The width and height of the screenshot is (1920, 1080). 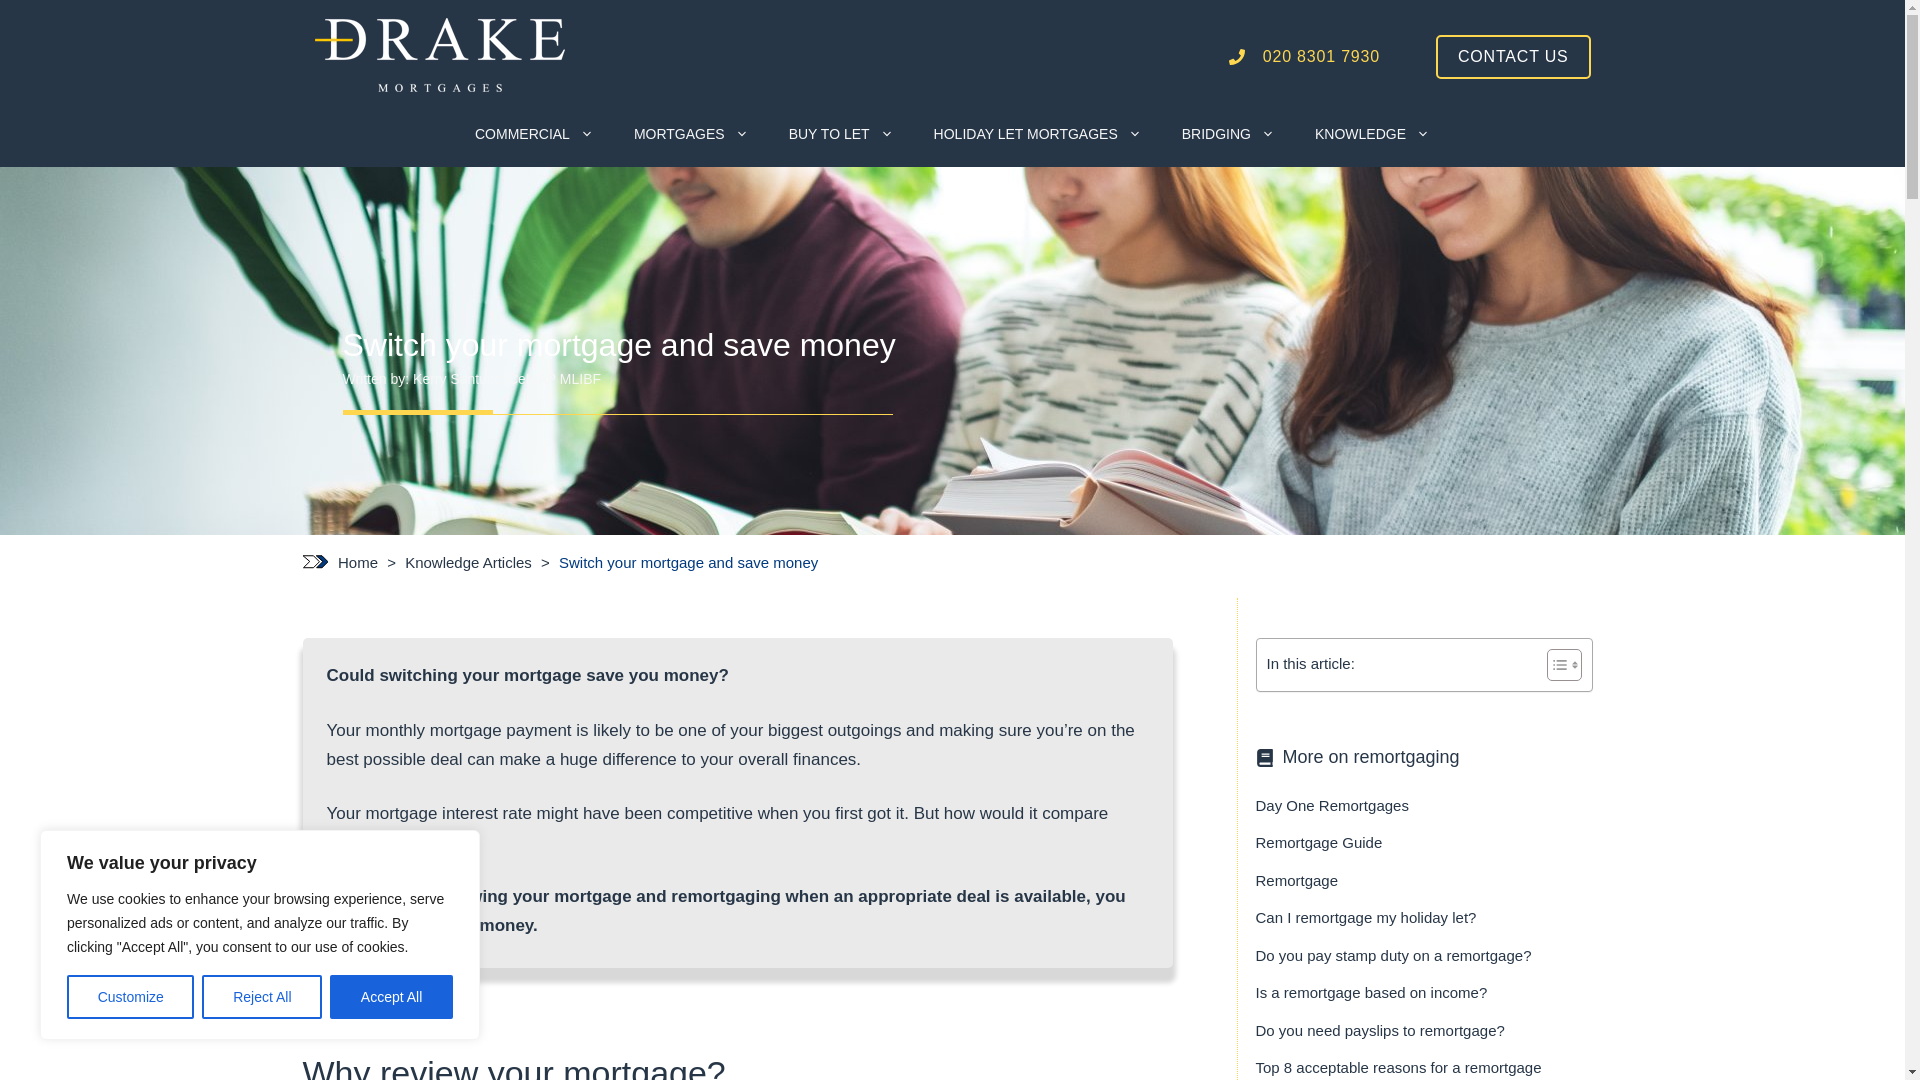 I want to click on CONTACT US, so click(x=1514, y=56).